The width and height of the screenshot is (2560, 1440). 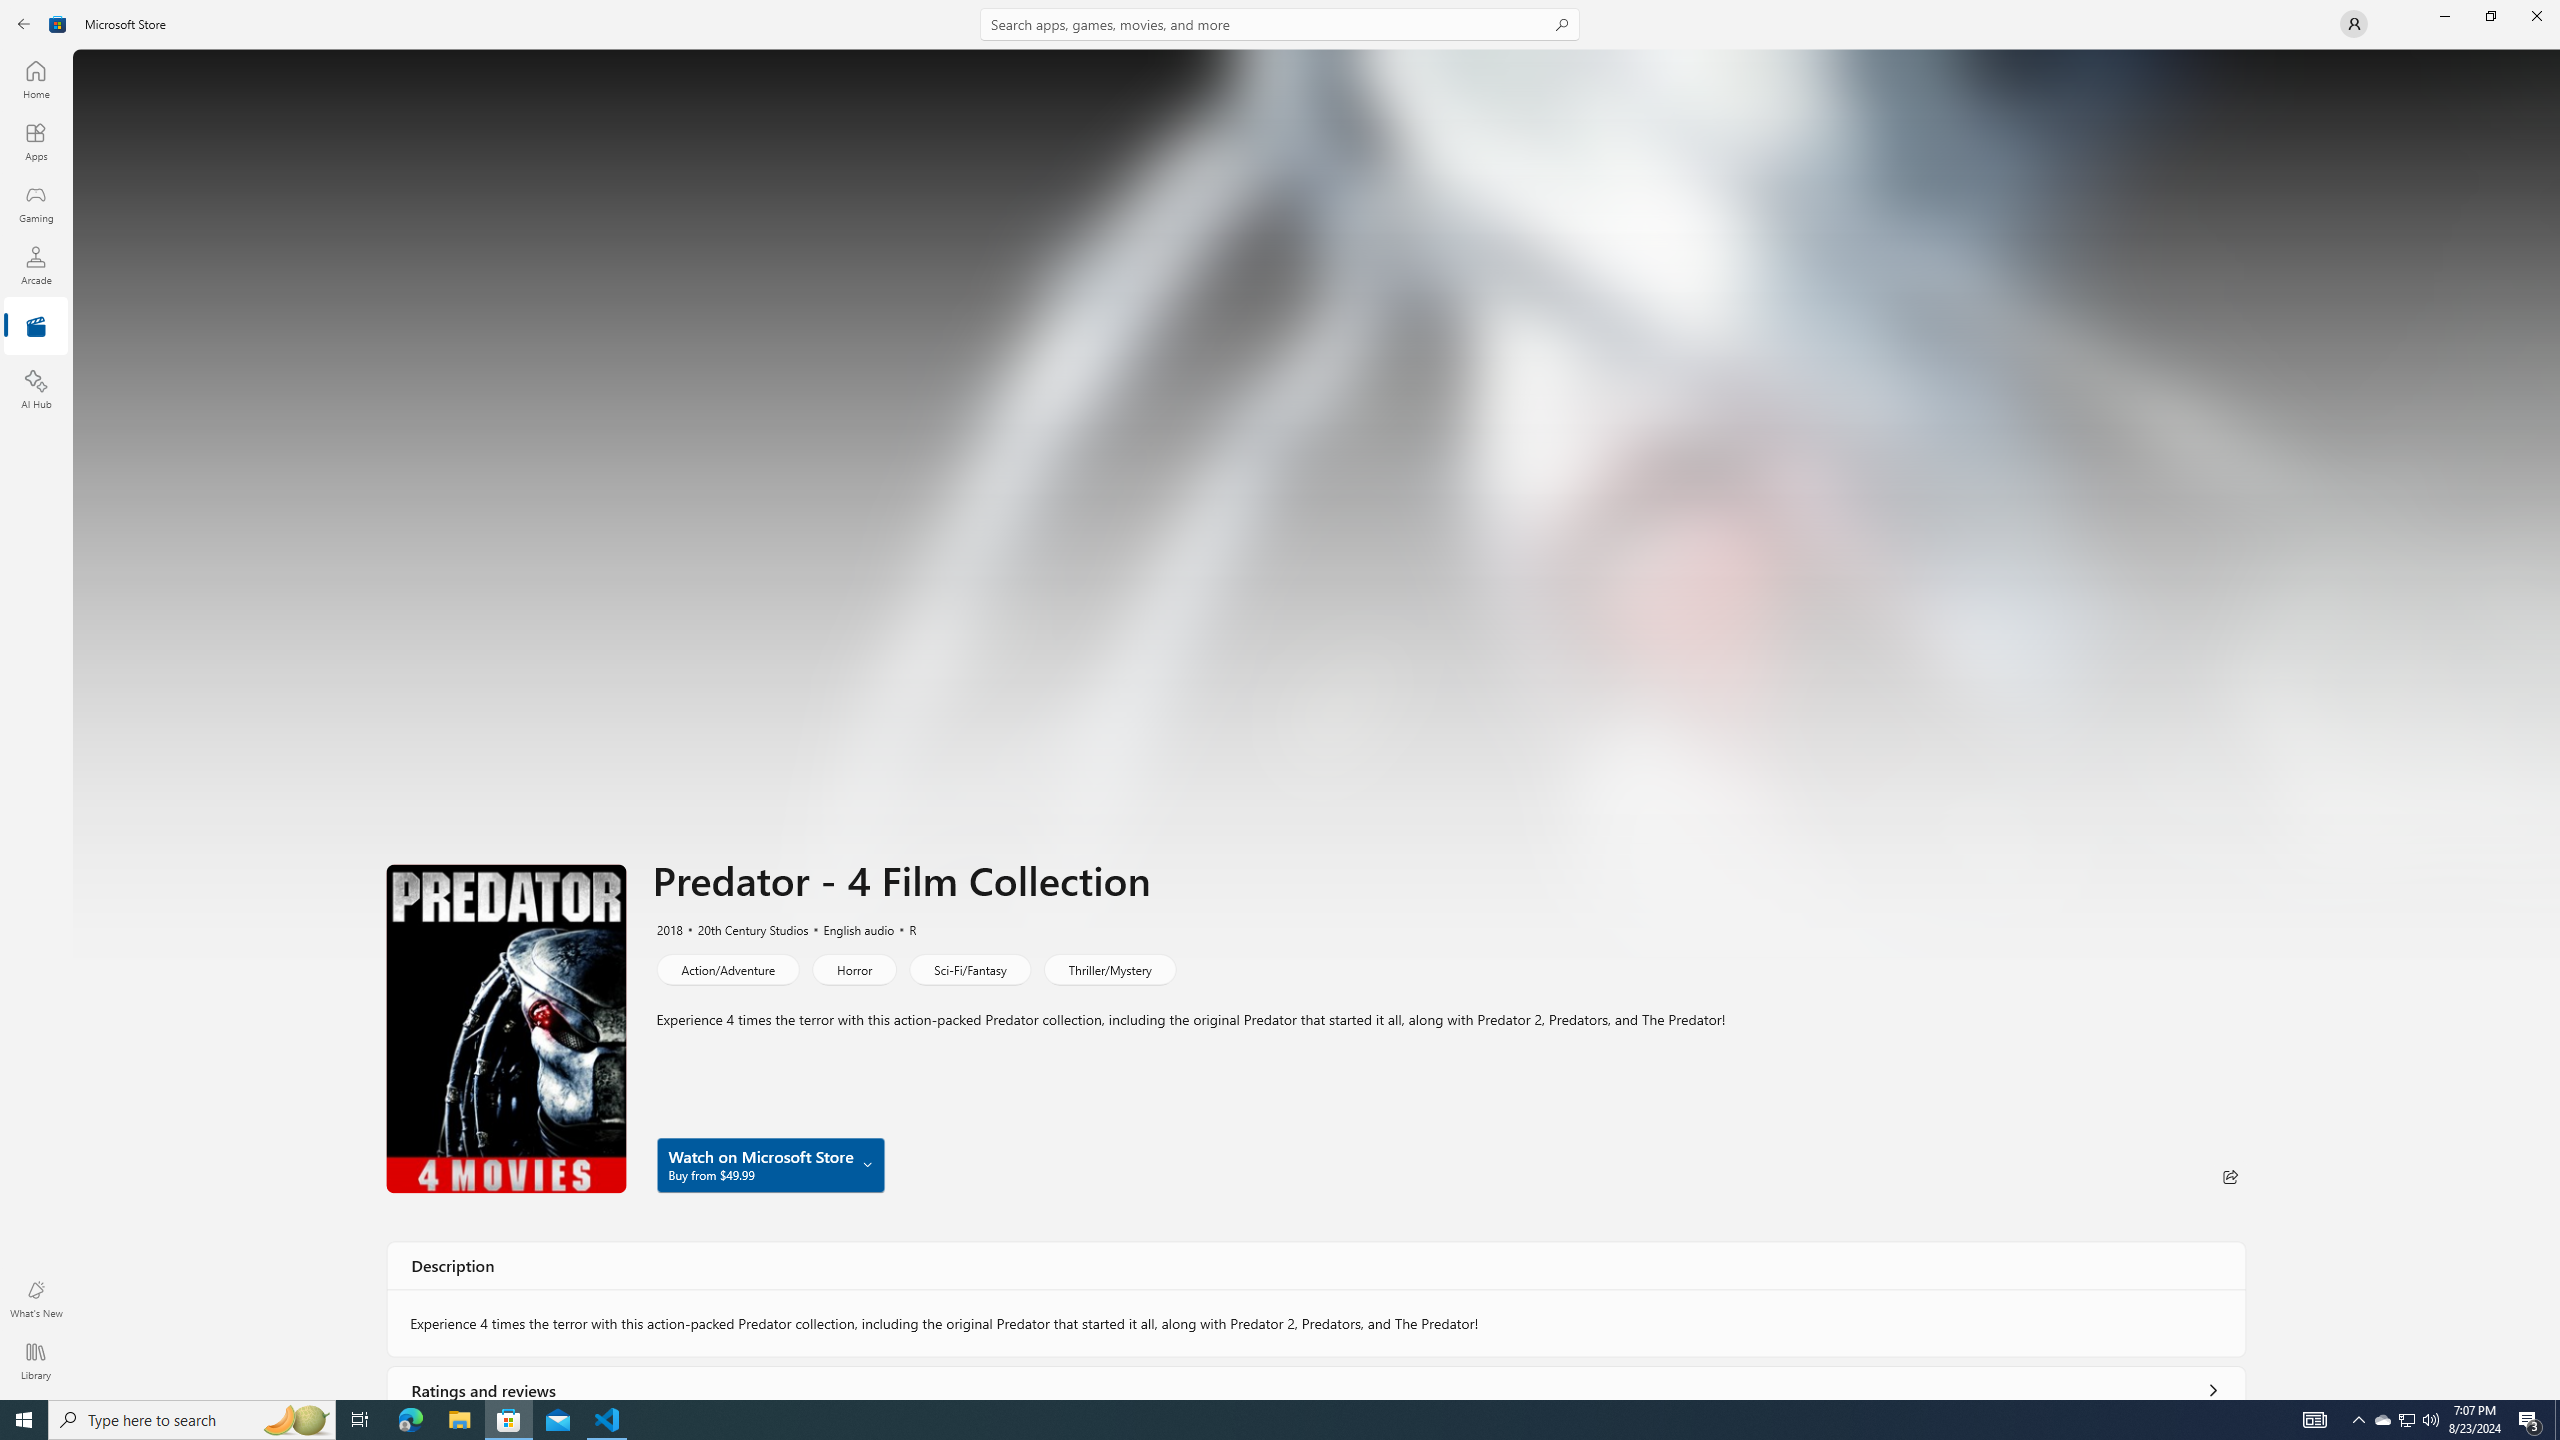 I want to click on Thriller/Mystery, so click(x=1108, y=968).